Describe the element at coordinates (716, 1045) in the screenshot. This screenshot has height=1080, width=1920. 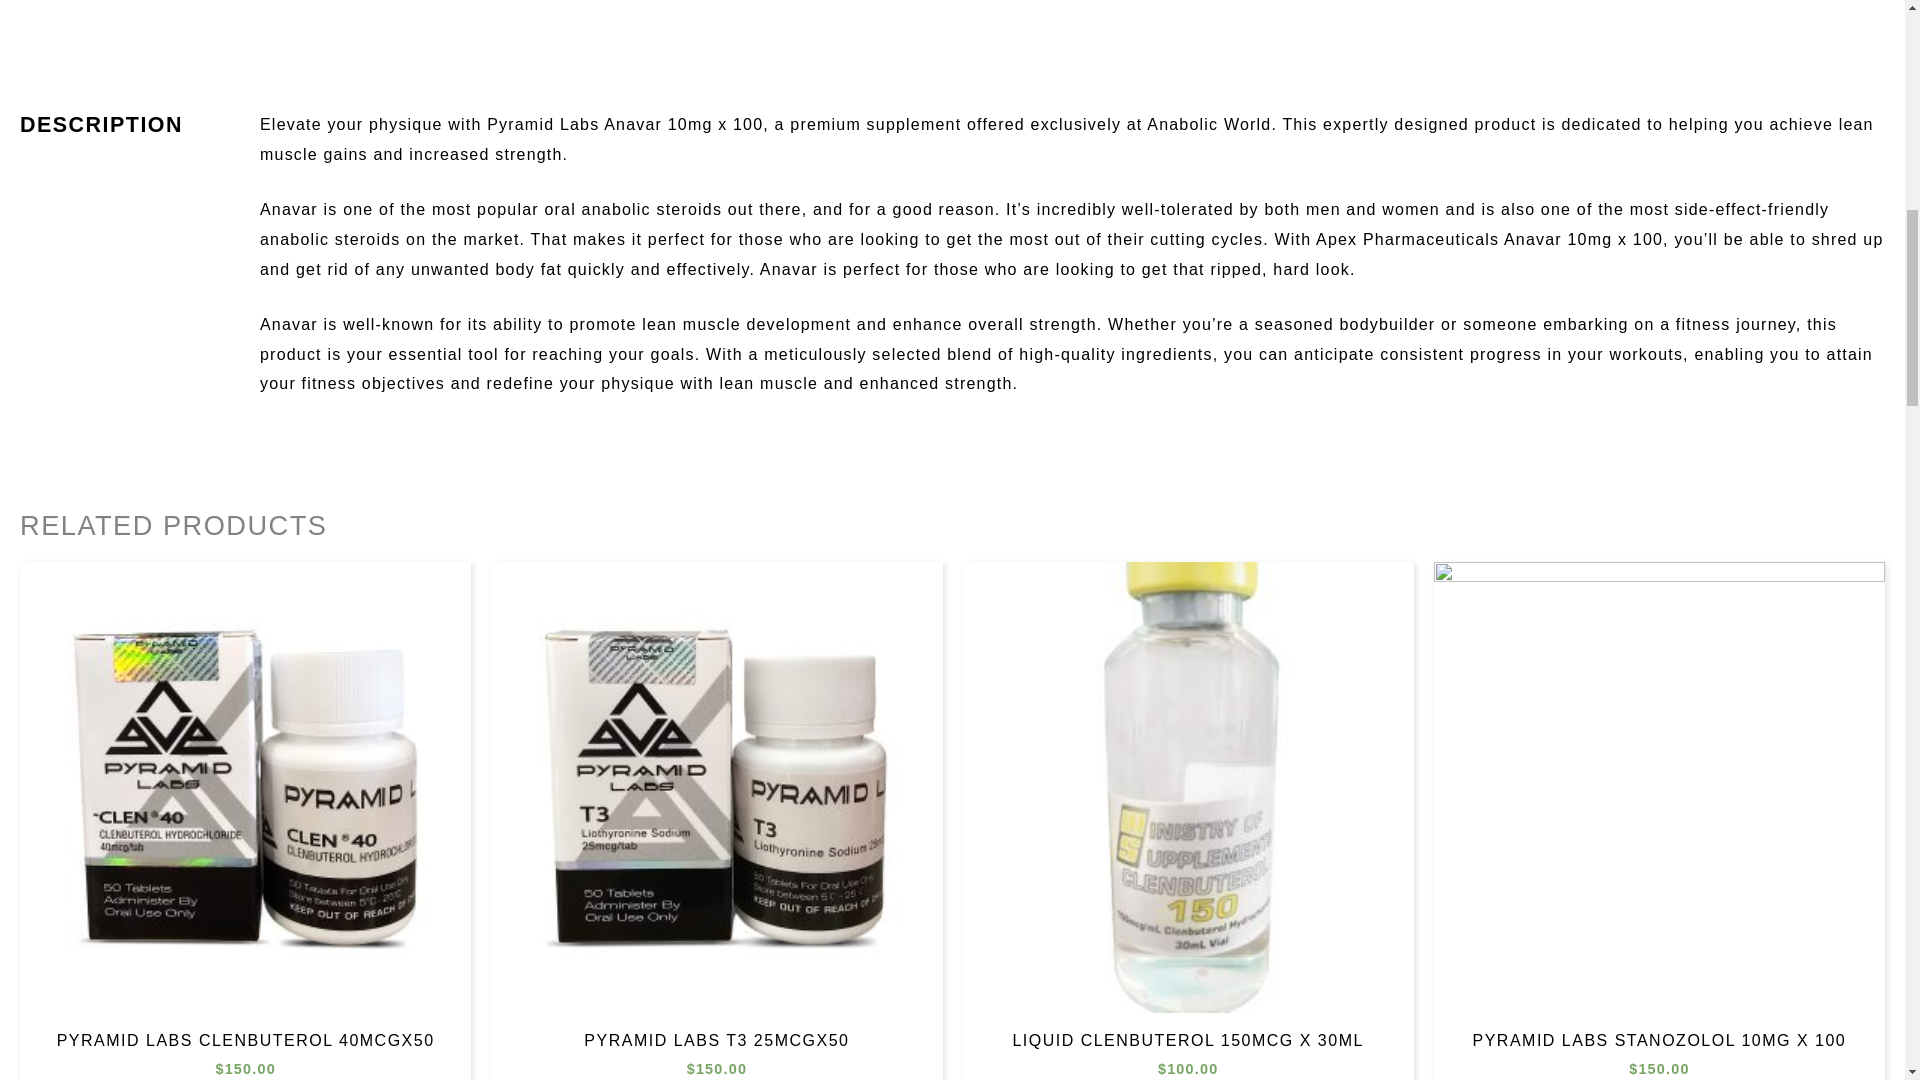
I see `PYRAMID LABS T3 25MCGX50` at that location.